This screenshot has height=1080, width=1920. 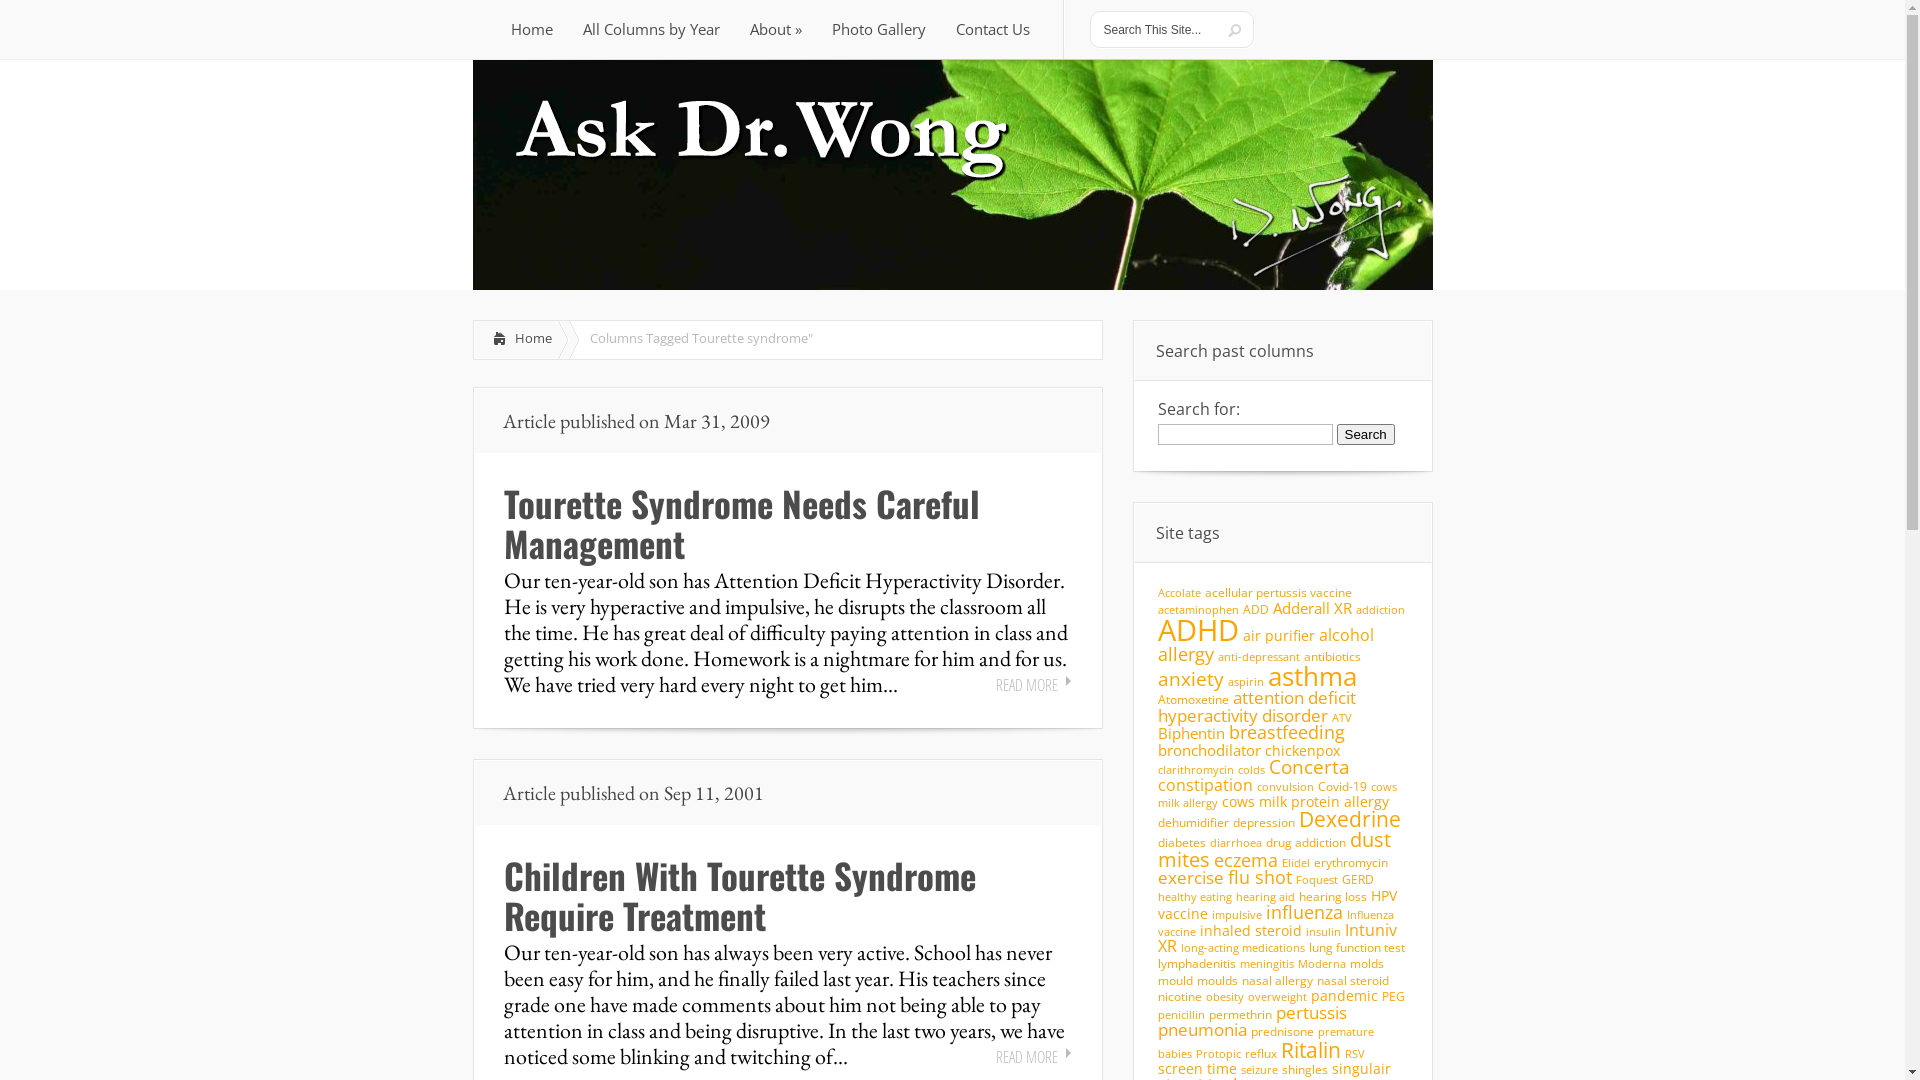 I want to click on singulair, so click(x=1362, y=1068).